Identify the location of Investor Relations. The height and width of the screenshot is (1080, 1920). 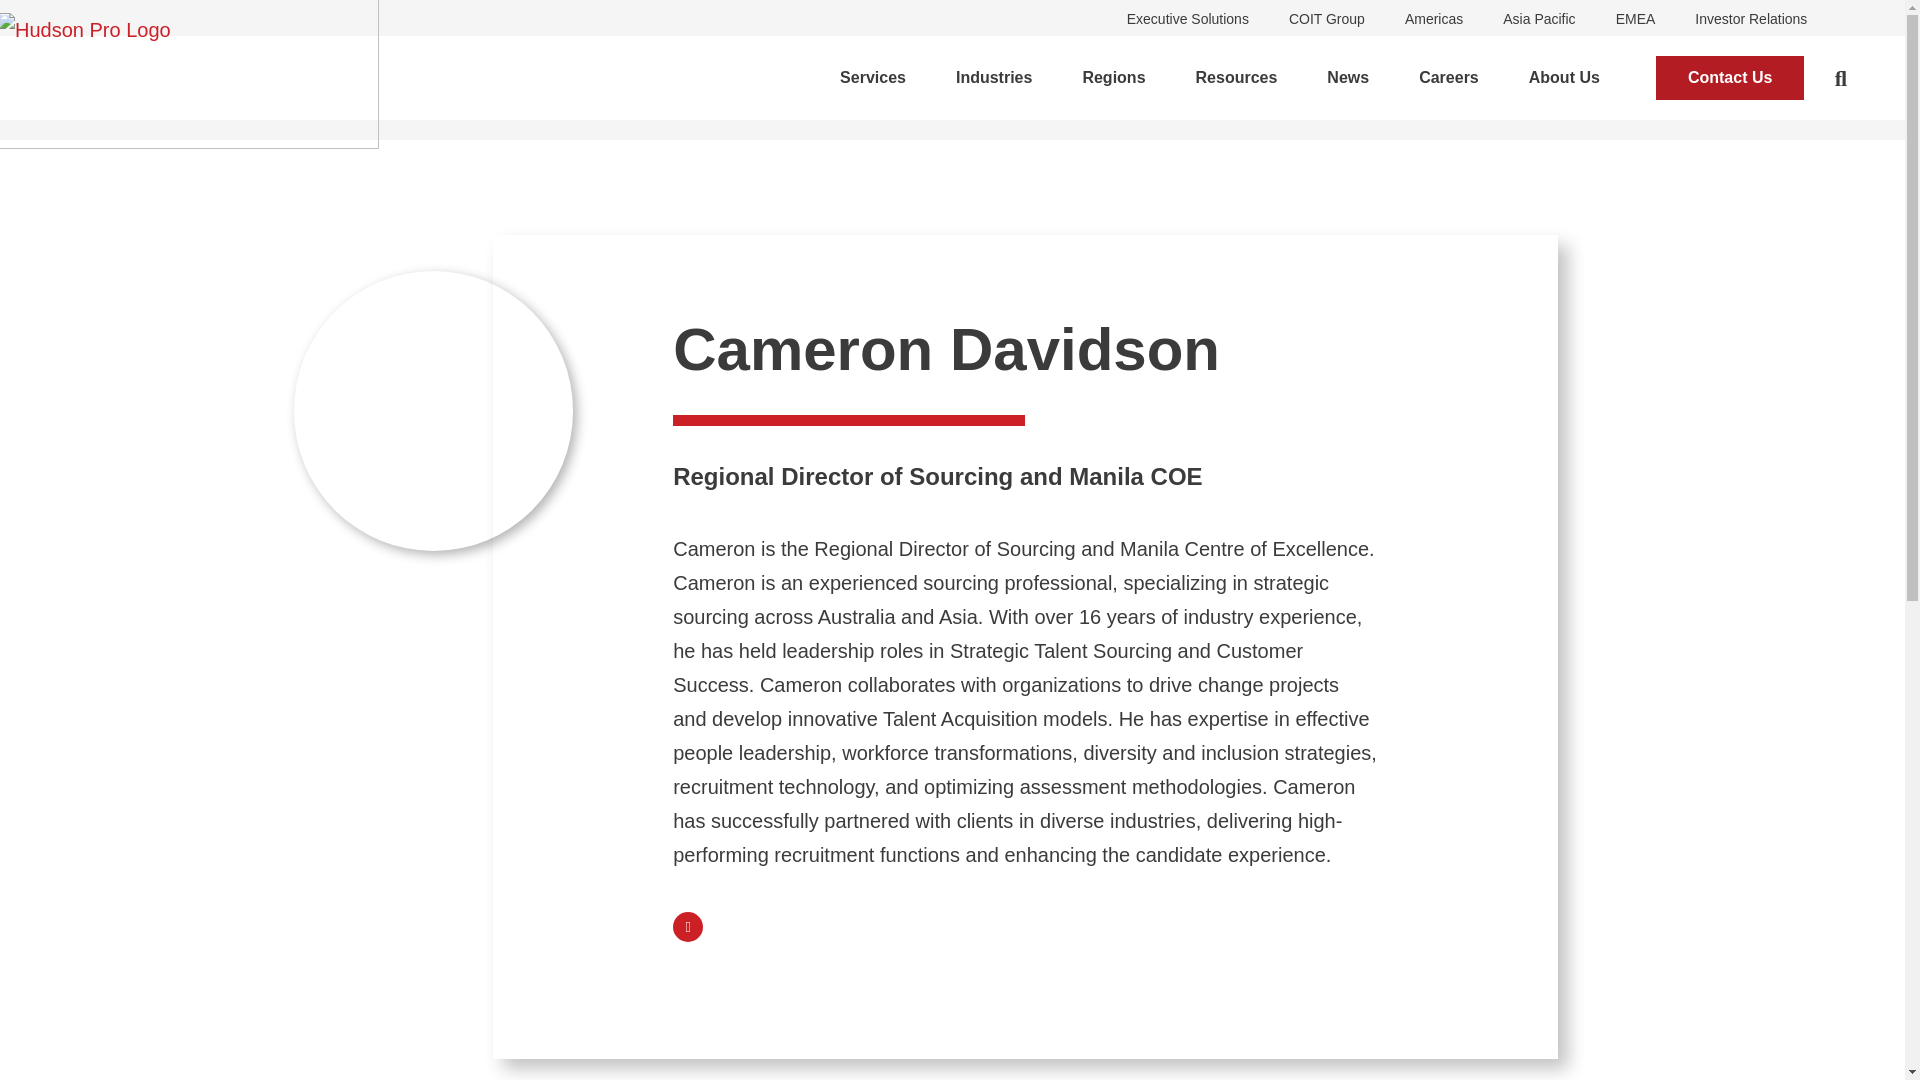
(1750, 18).